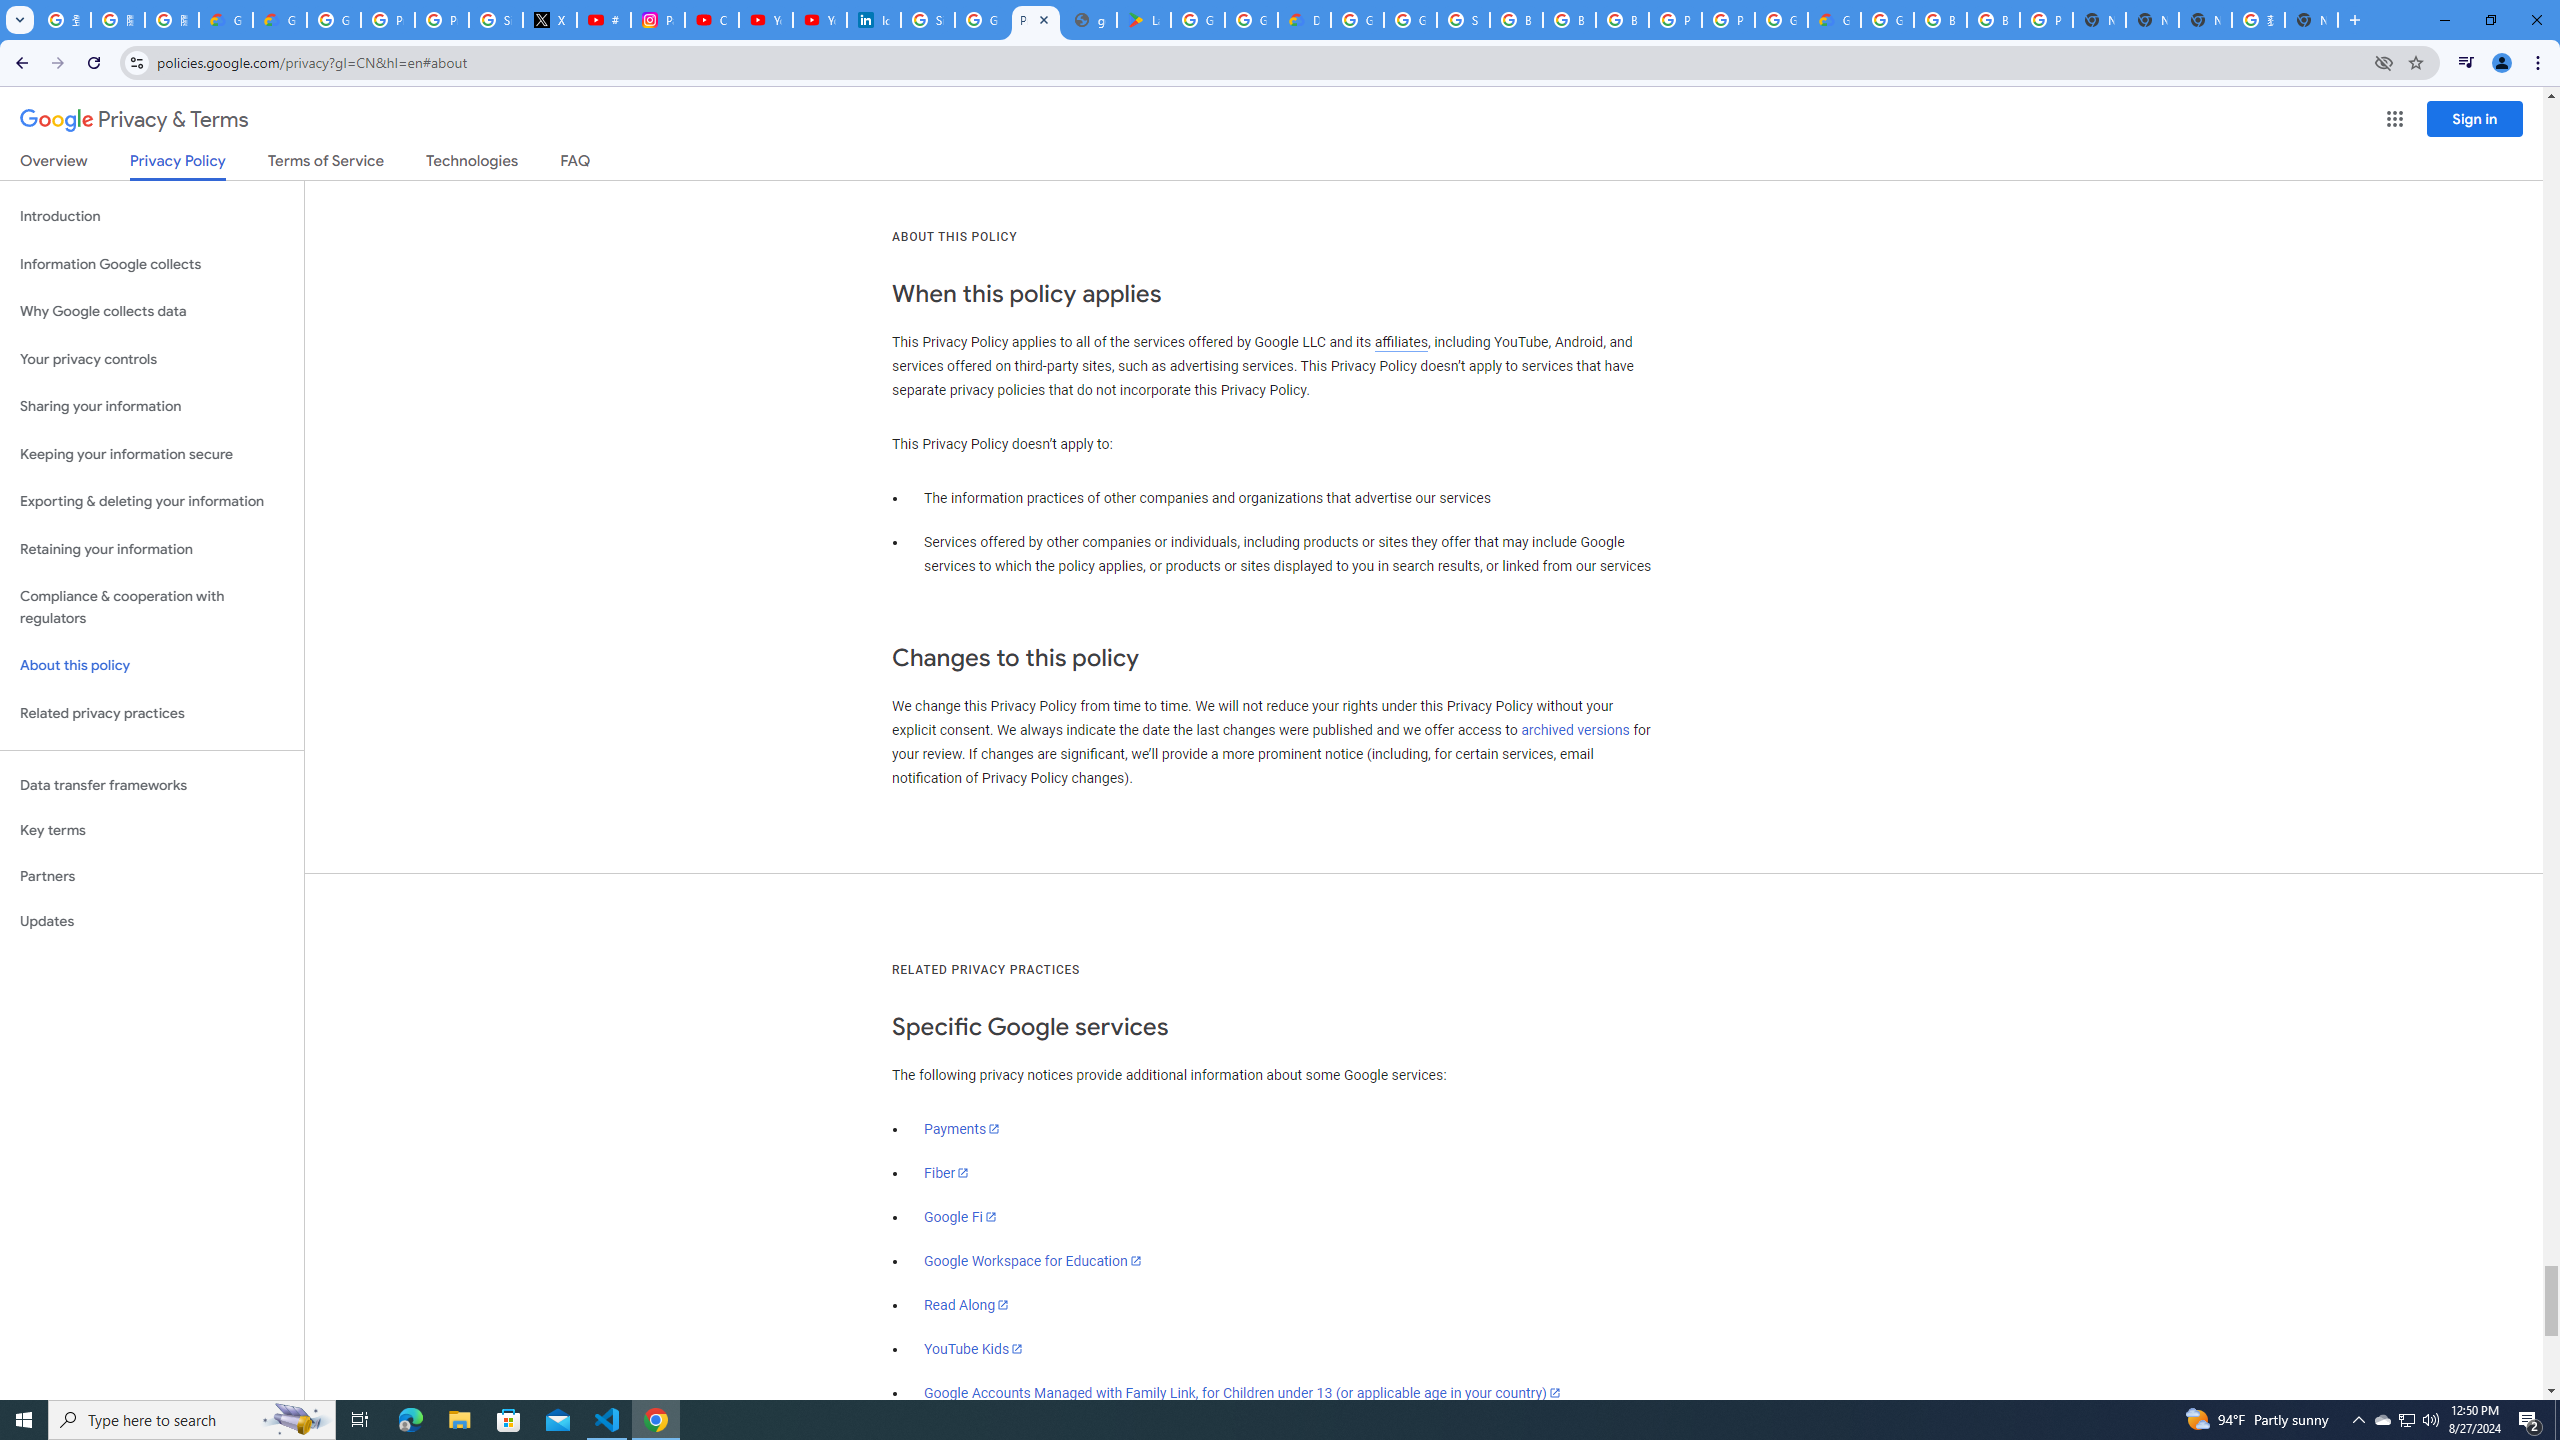  What do you see at coordinates (152, 360) in the screenshot?
I see `Your privacy controls` at bounding box center [152, 360].